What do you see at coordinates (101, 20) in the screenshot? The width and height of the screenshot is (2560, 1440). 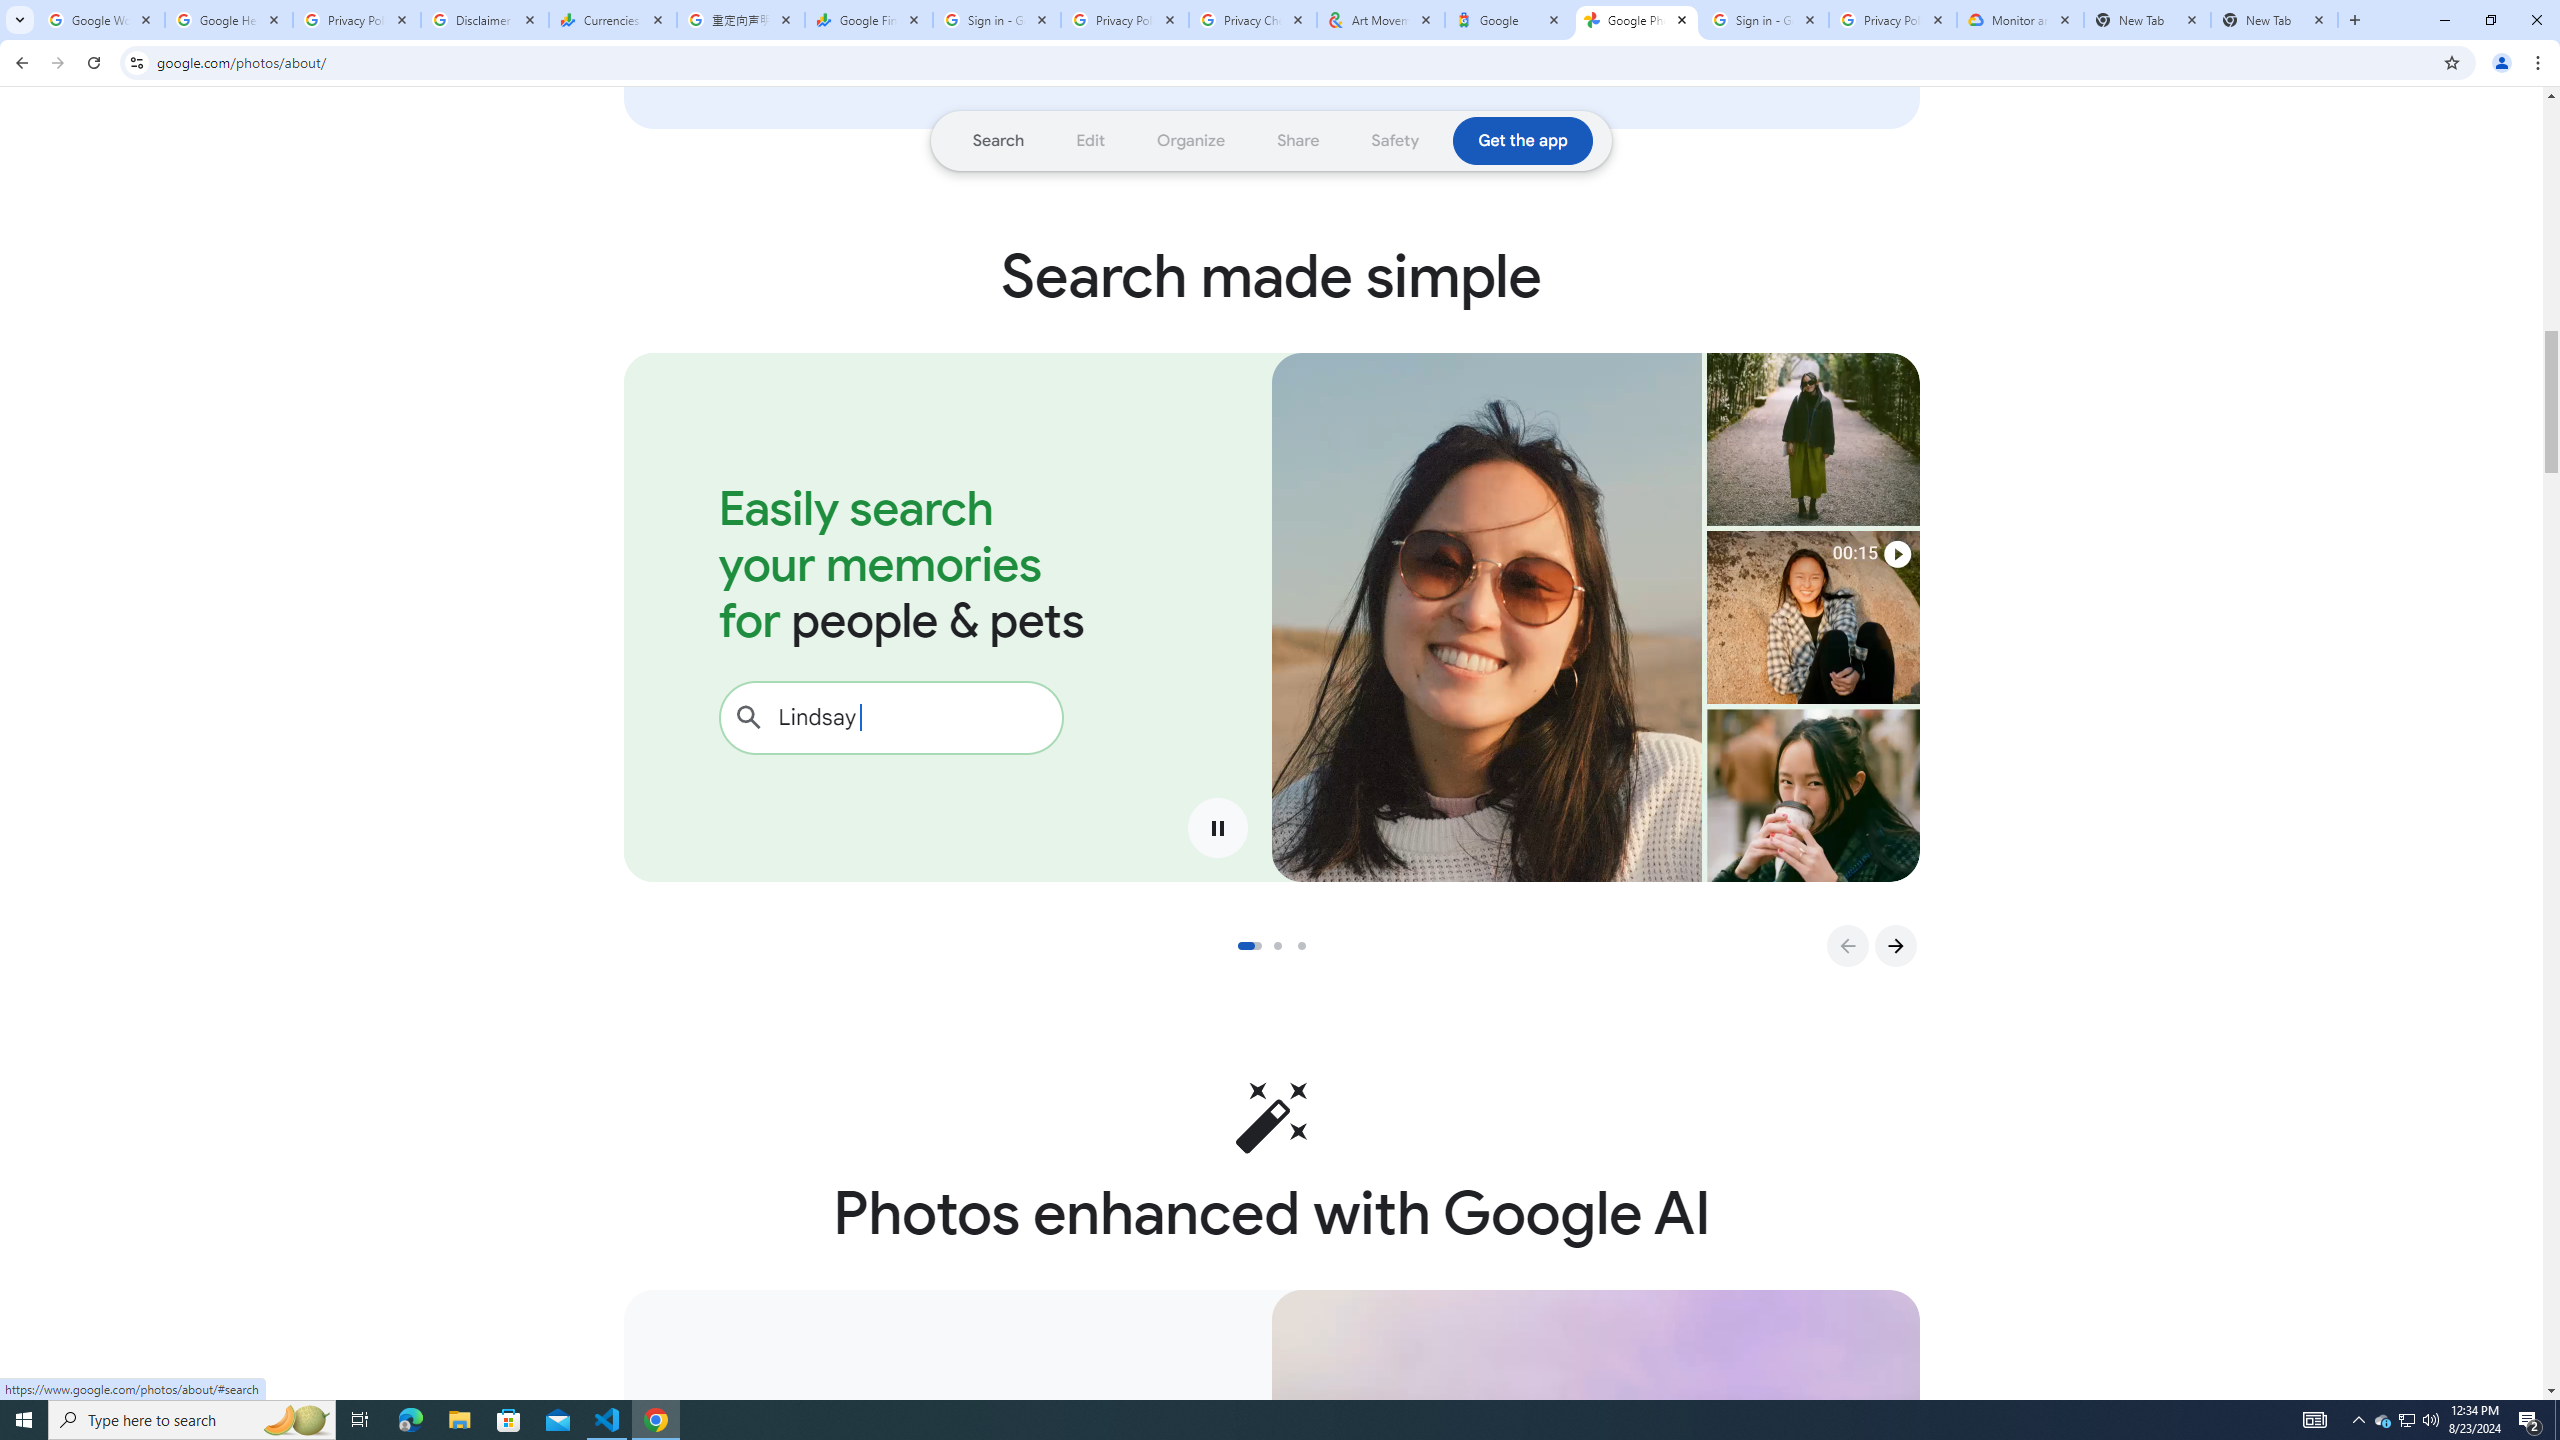 I see `Google Workspace Admin Community` at bounding box center [101, 20].